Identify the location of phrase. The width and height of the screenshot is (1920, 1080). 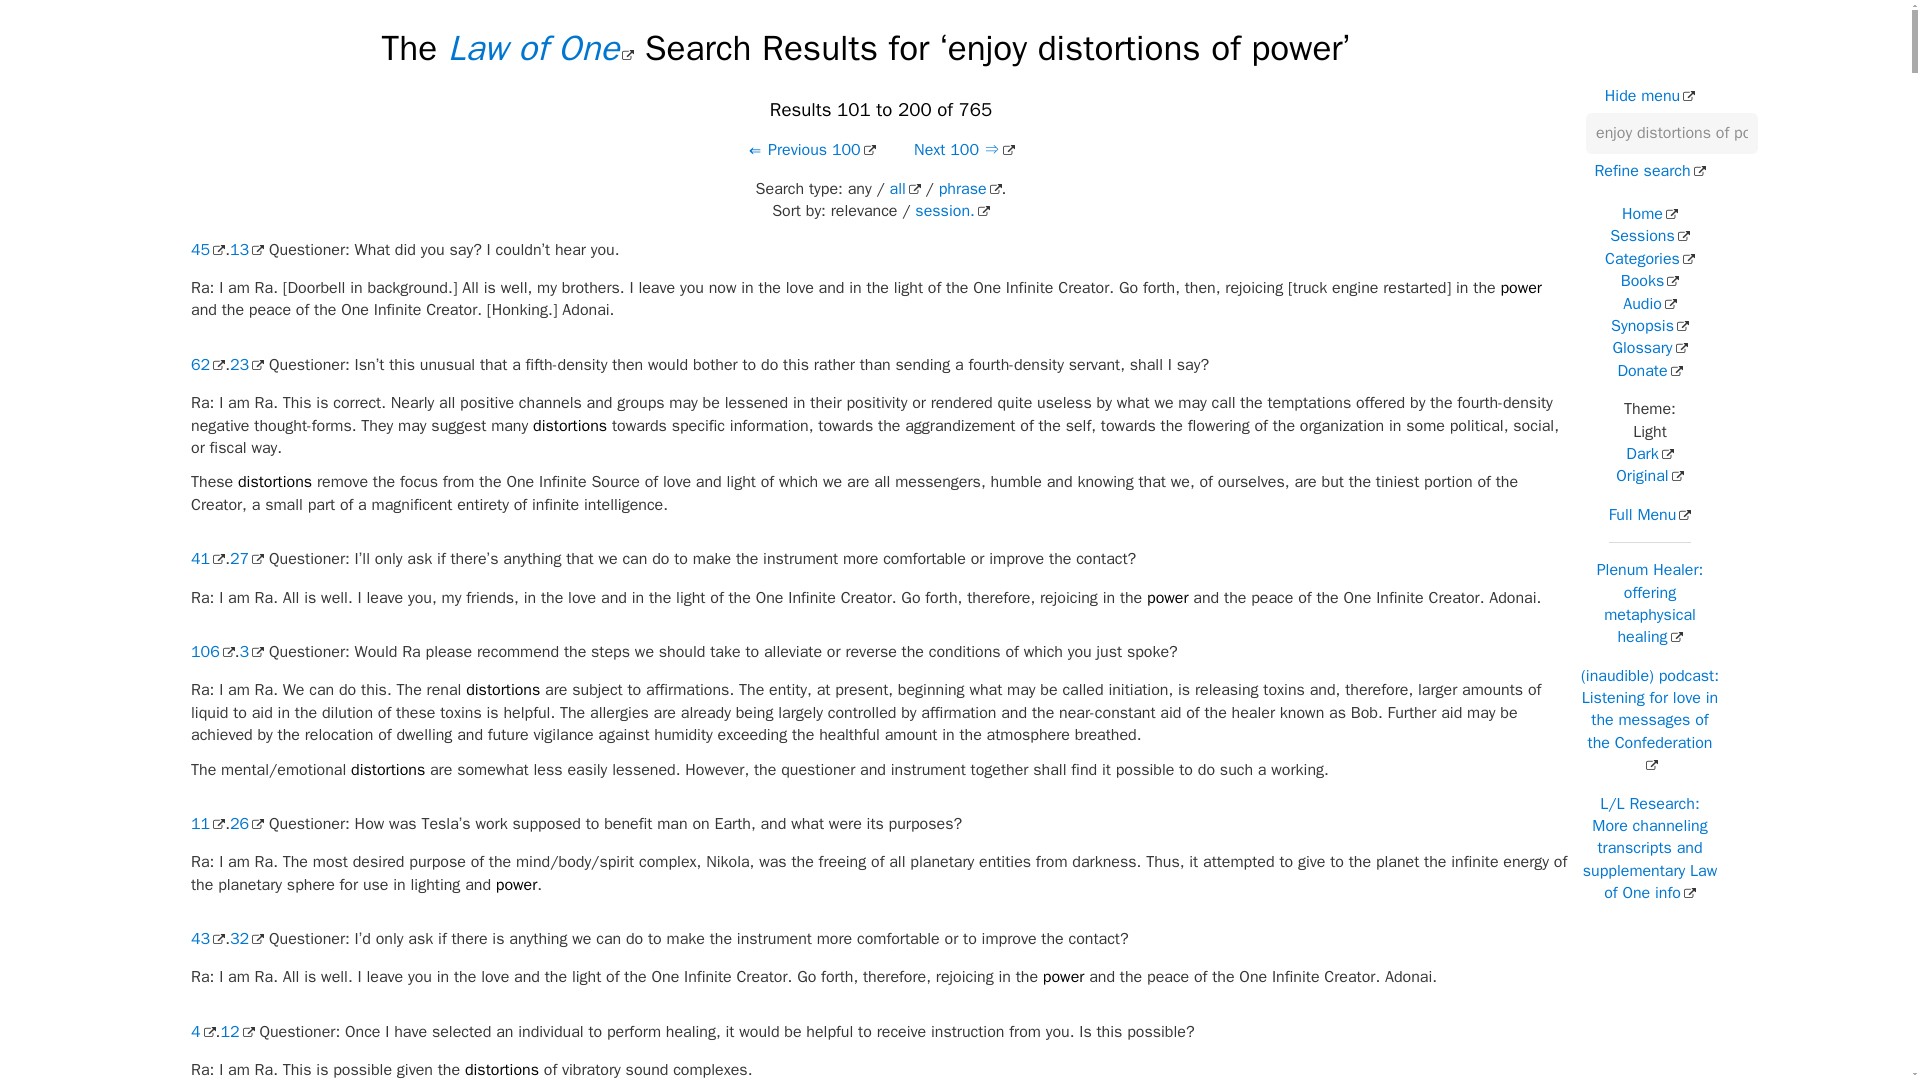
(970, 188).